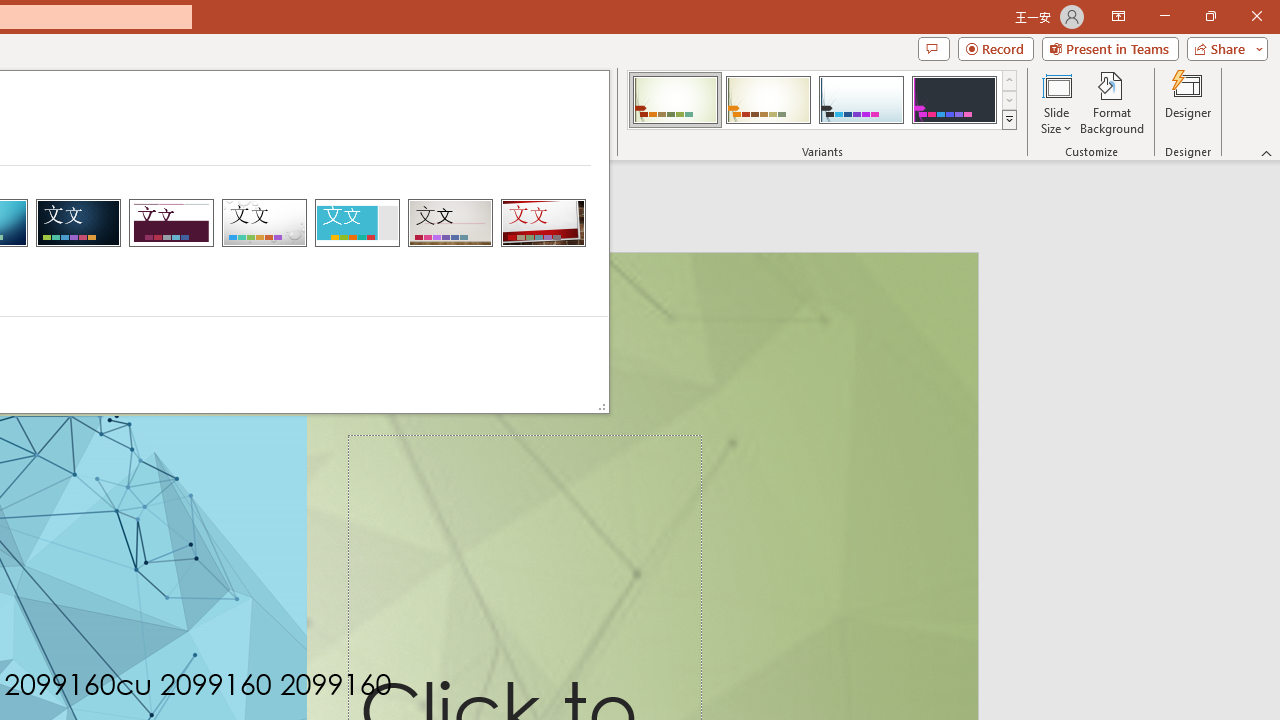  What do you see at coordinates (1010, 80) in the screenshot?
I see `Row up` at bounding box center [1010, 80].